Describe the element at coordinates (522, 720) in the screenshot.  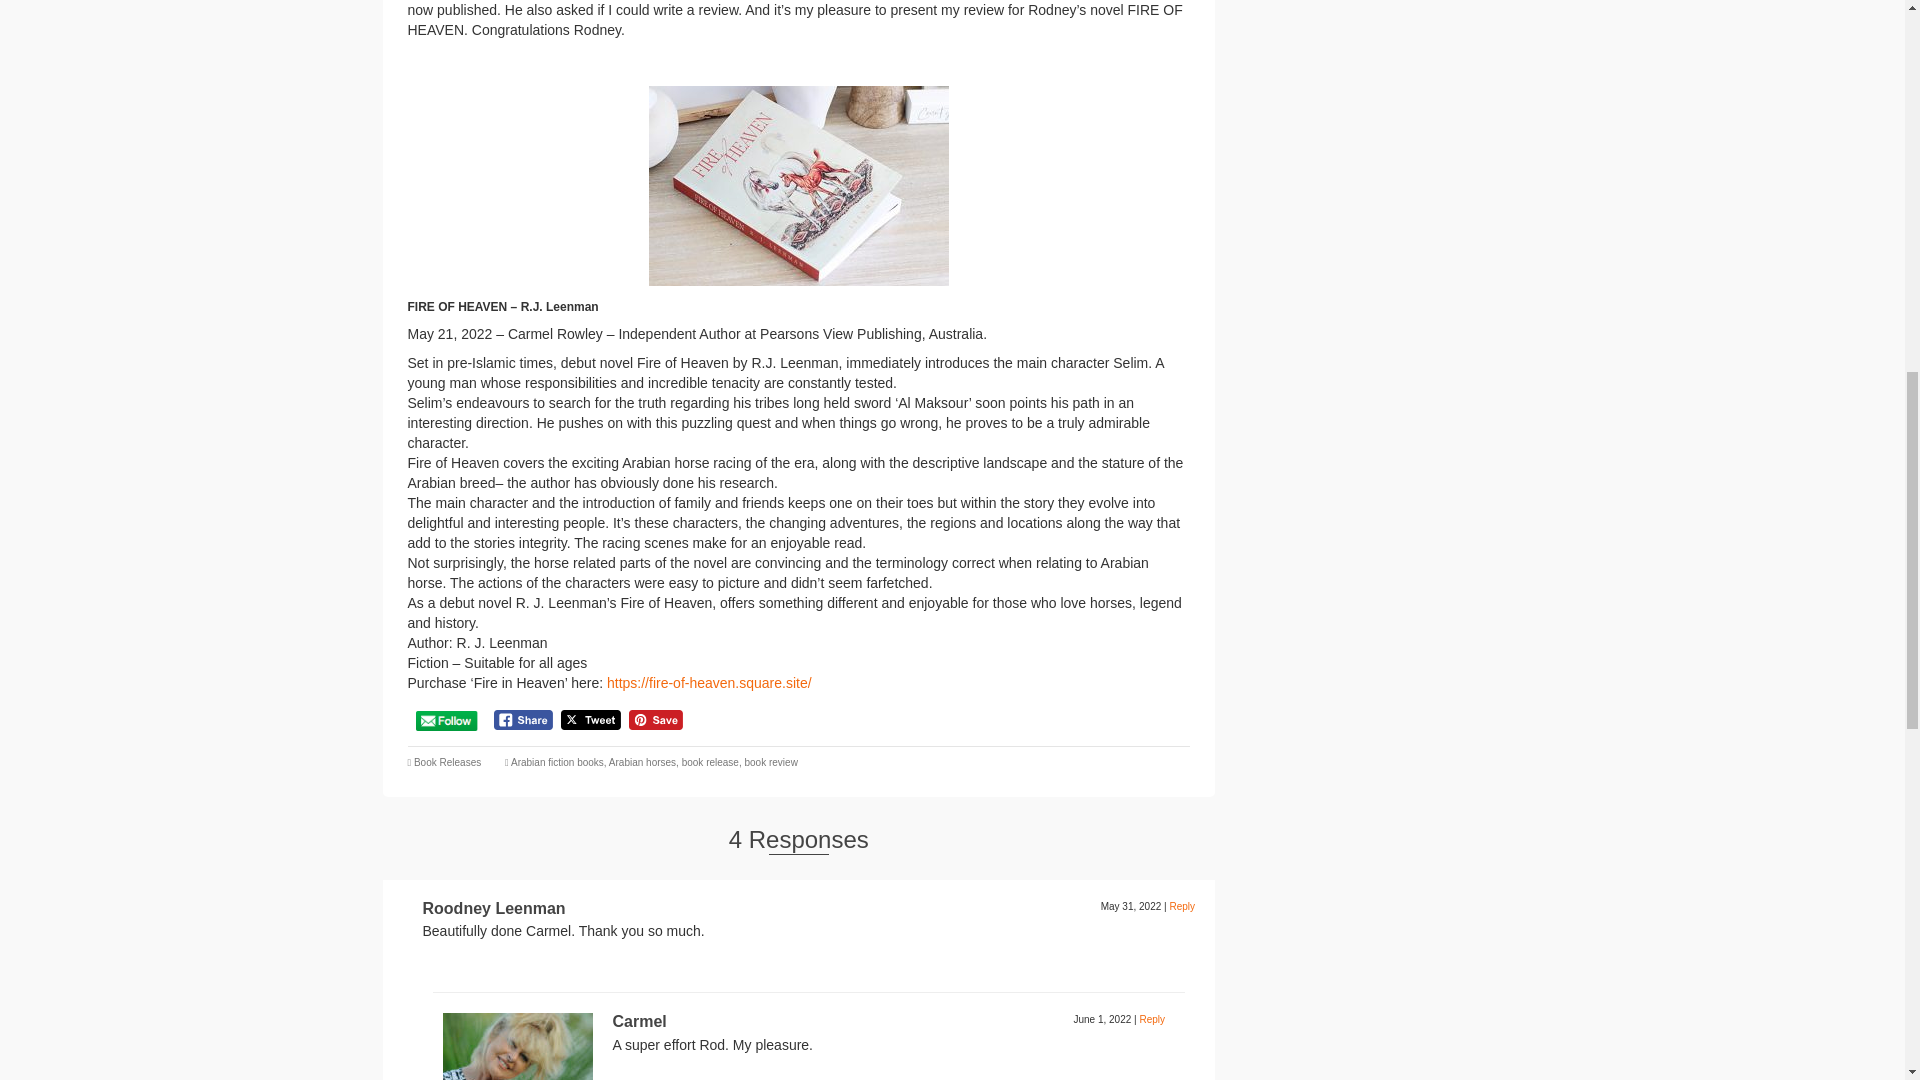
I see `Facebook Share` at that location.